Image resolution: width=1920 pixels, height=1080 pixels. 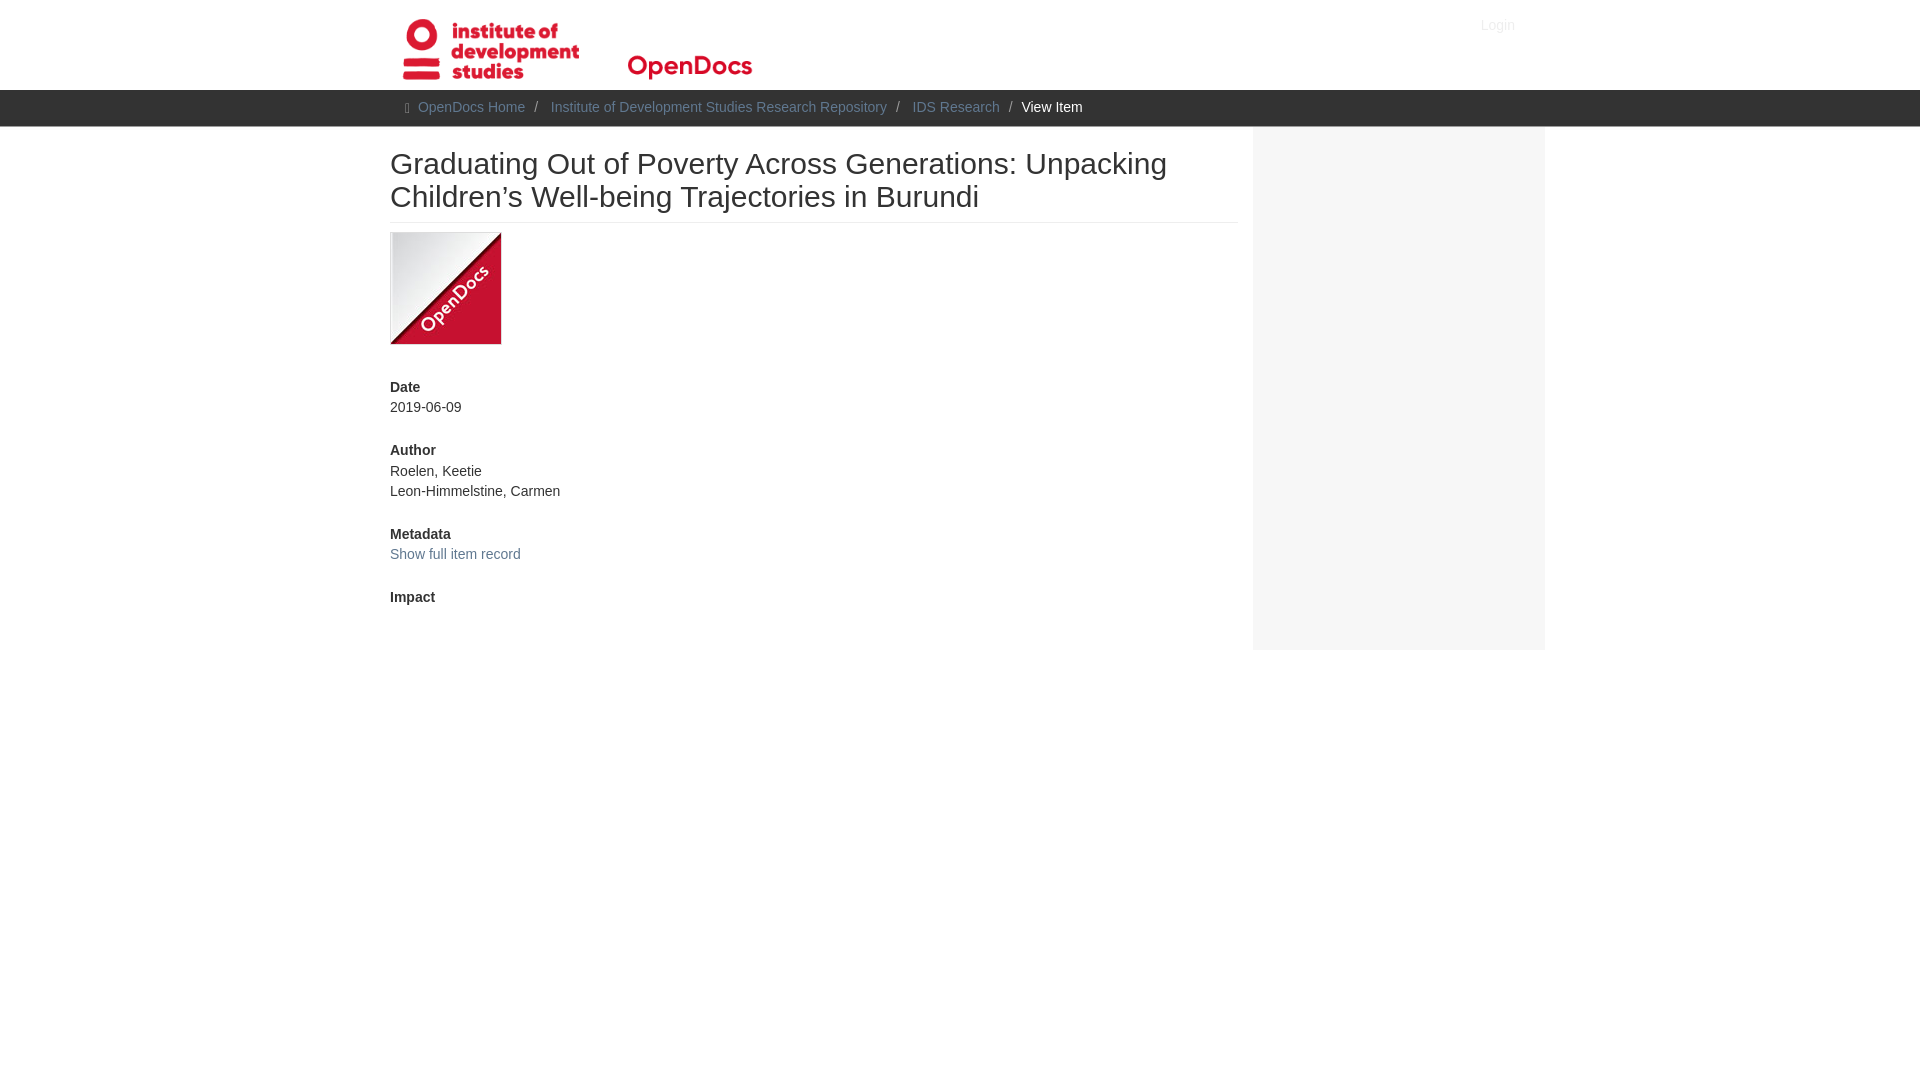 What do you see at coordinates (956, 106) in the screenshot?
I see `IDS Research` at bounding box center [956, 106].